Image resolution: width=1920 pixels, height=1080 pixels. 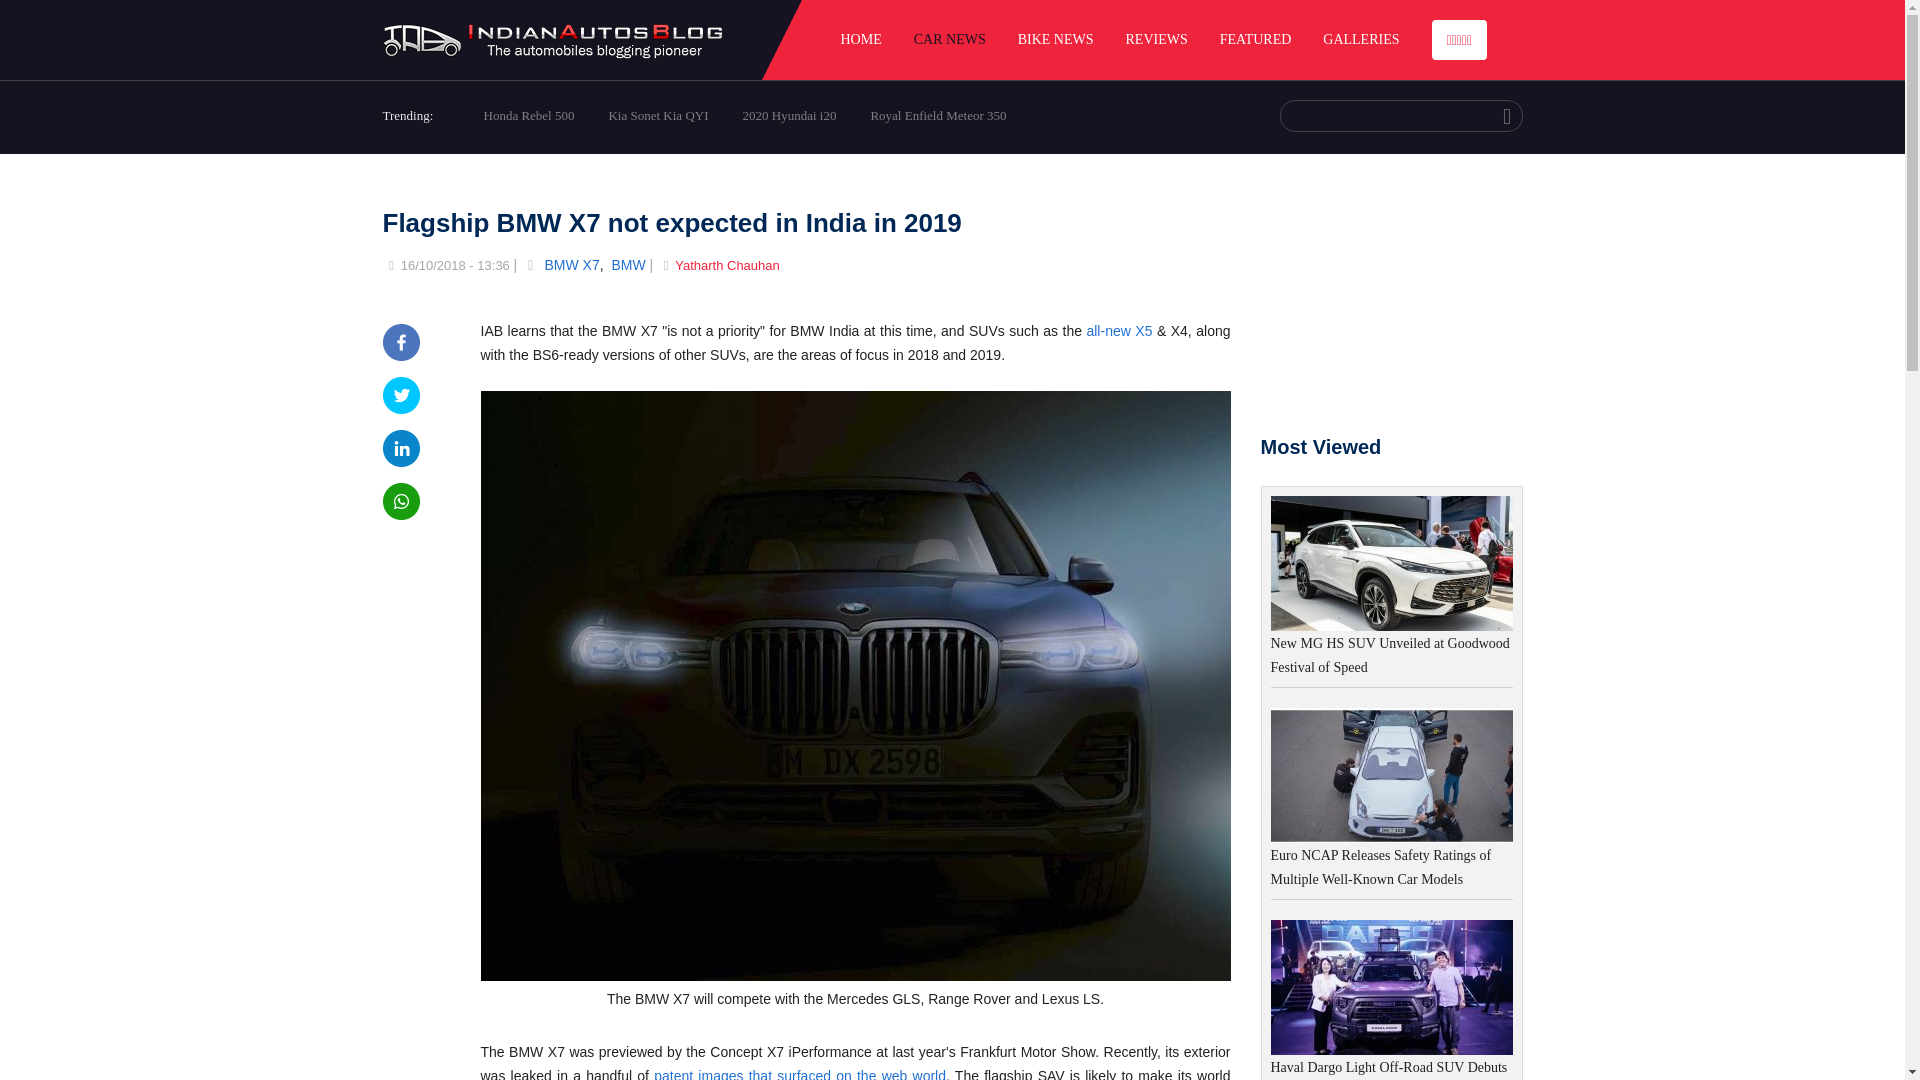 What do you see at coordinates (950, 40) in the screenshot?
I see `CAR NEWS` at bounding box center [950, 40].